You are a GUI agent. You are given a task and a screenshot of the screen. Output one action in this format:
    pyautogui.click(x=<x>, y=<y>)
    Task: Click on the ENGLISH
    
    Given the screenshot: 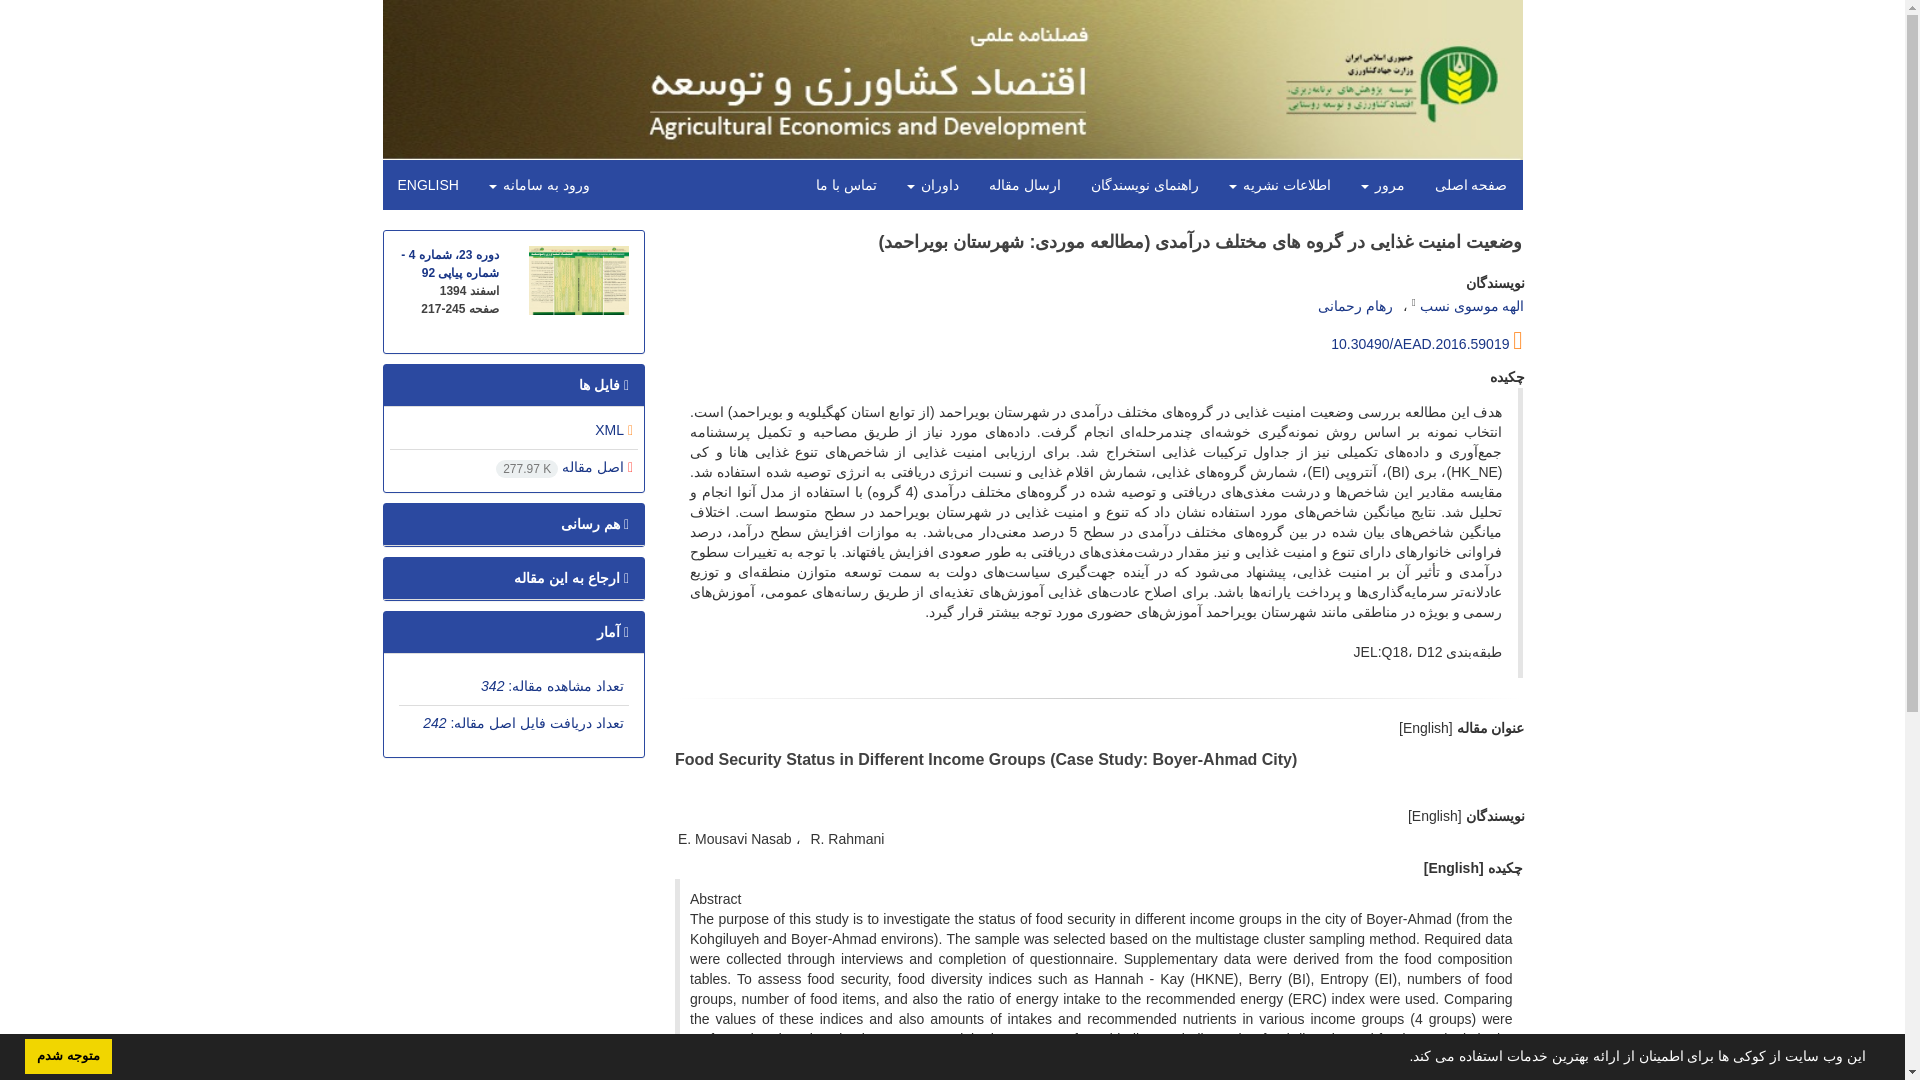 What is the action you would take?
    pyautogui.click(x=427, y=184)
    